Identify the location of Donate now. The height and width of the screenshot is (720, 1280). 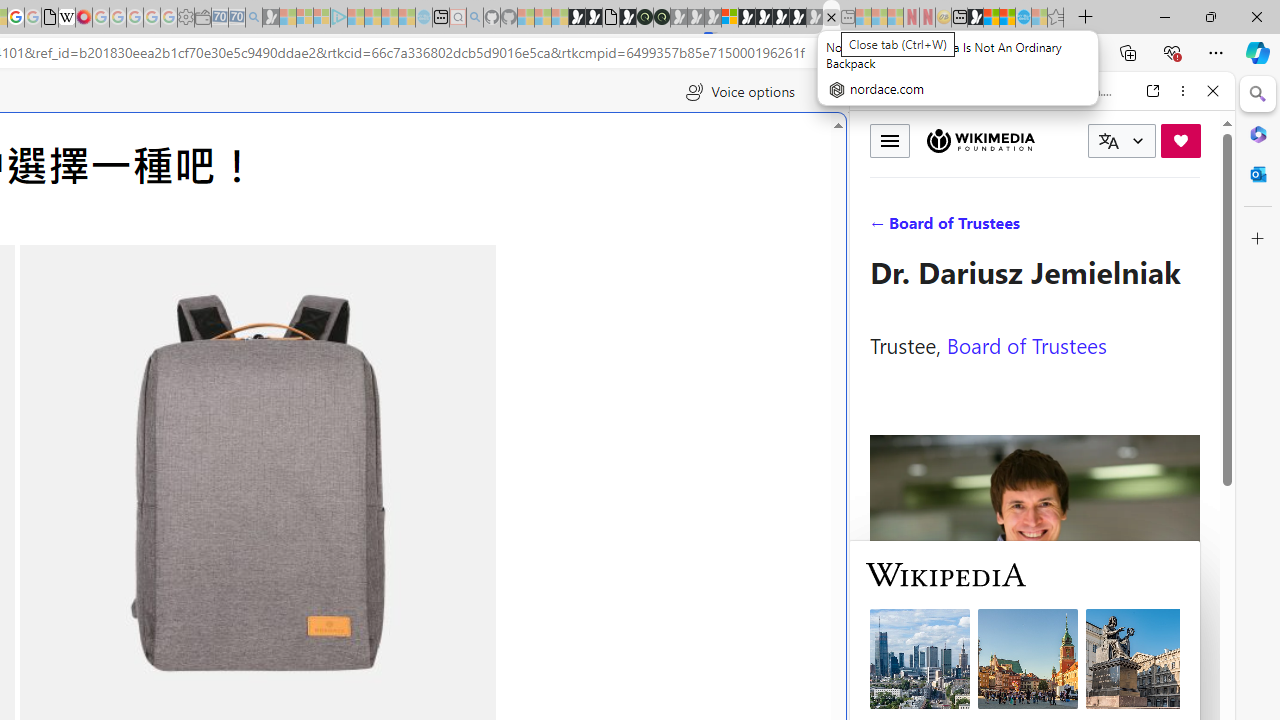
(1180, 140).